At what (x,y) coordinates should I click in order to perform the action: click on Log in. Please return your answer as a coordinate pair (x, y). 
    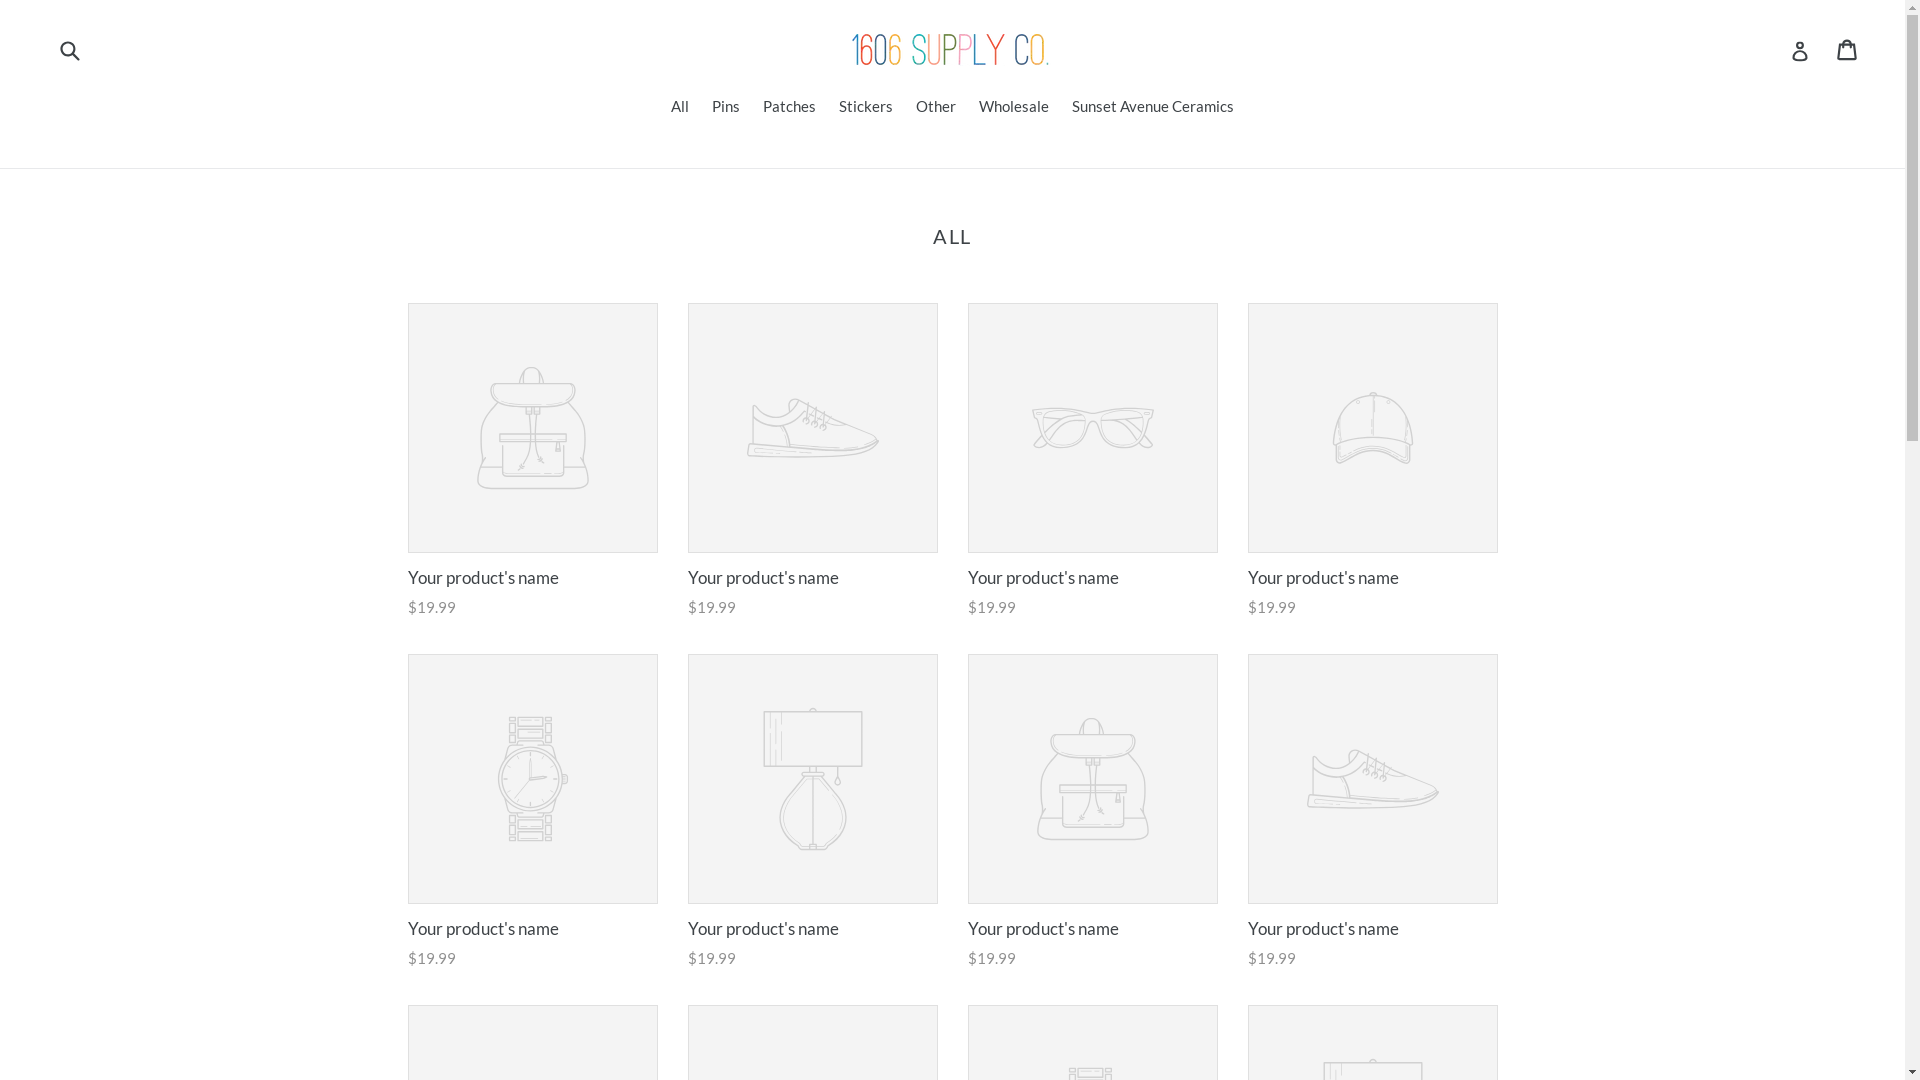
    Looking at the image, I should click on (1800, 50).